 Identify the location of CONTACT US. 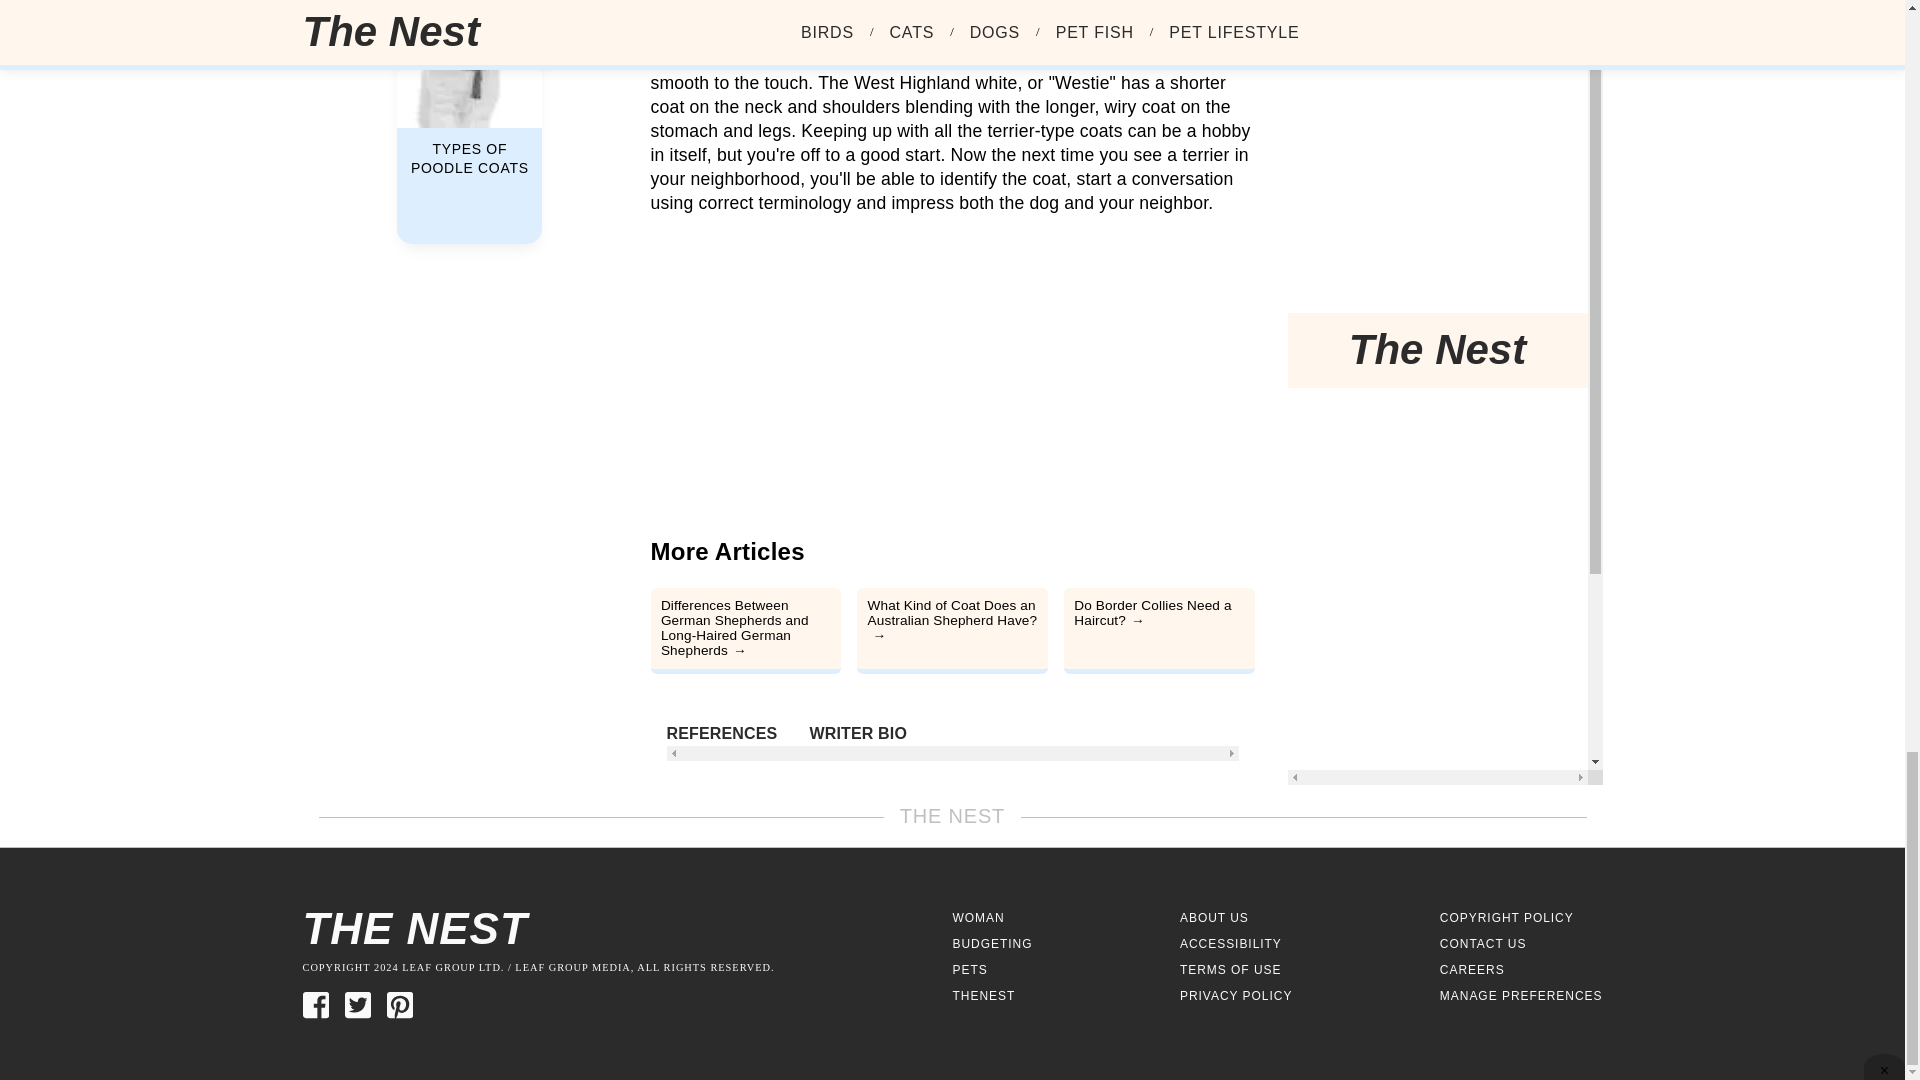
(1483, 944).